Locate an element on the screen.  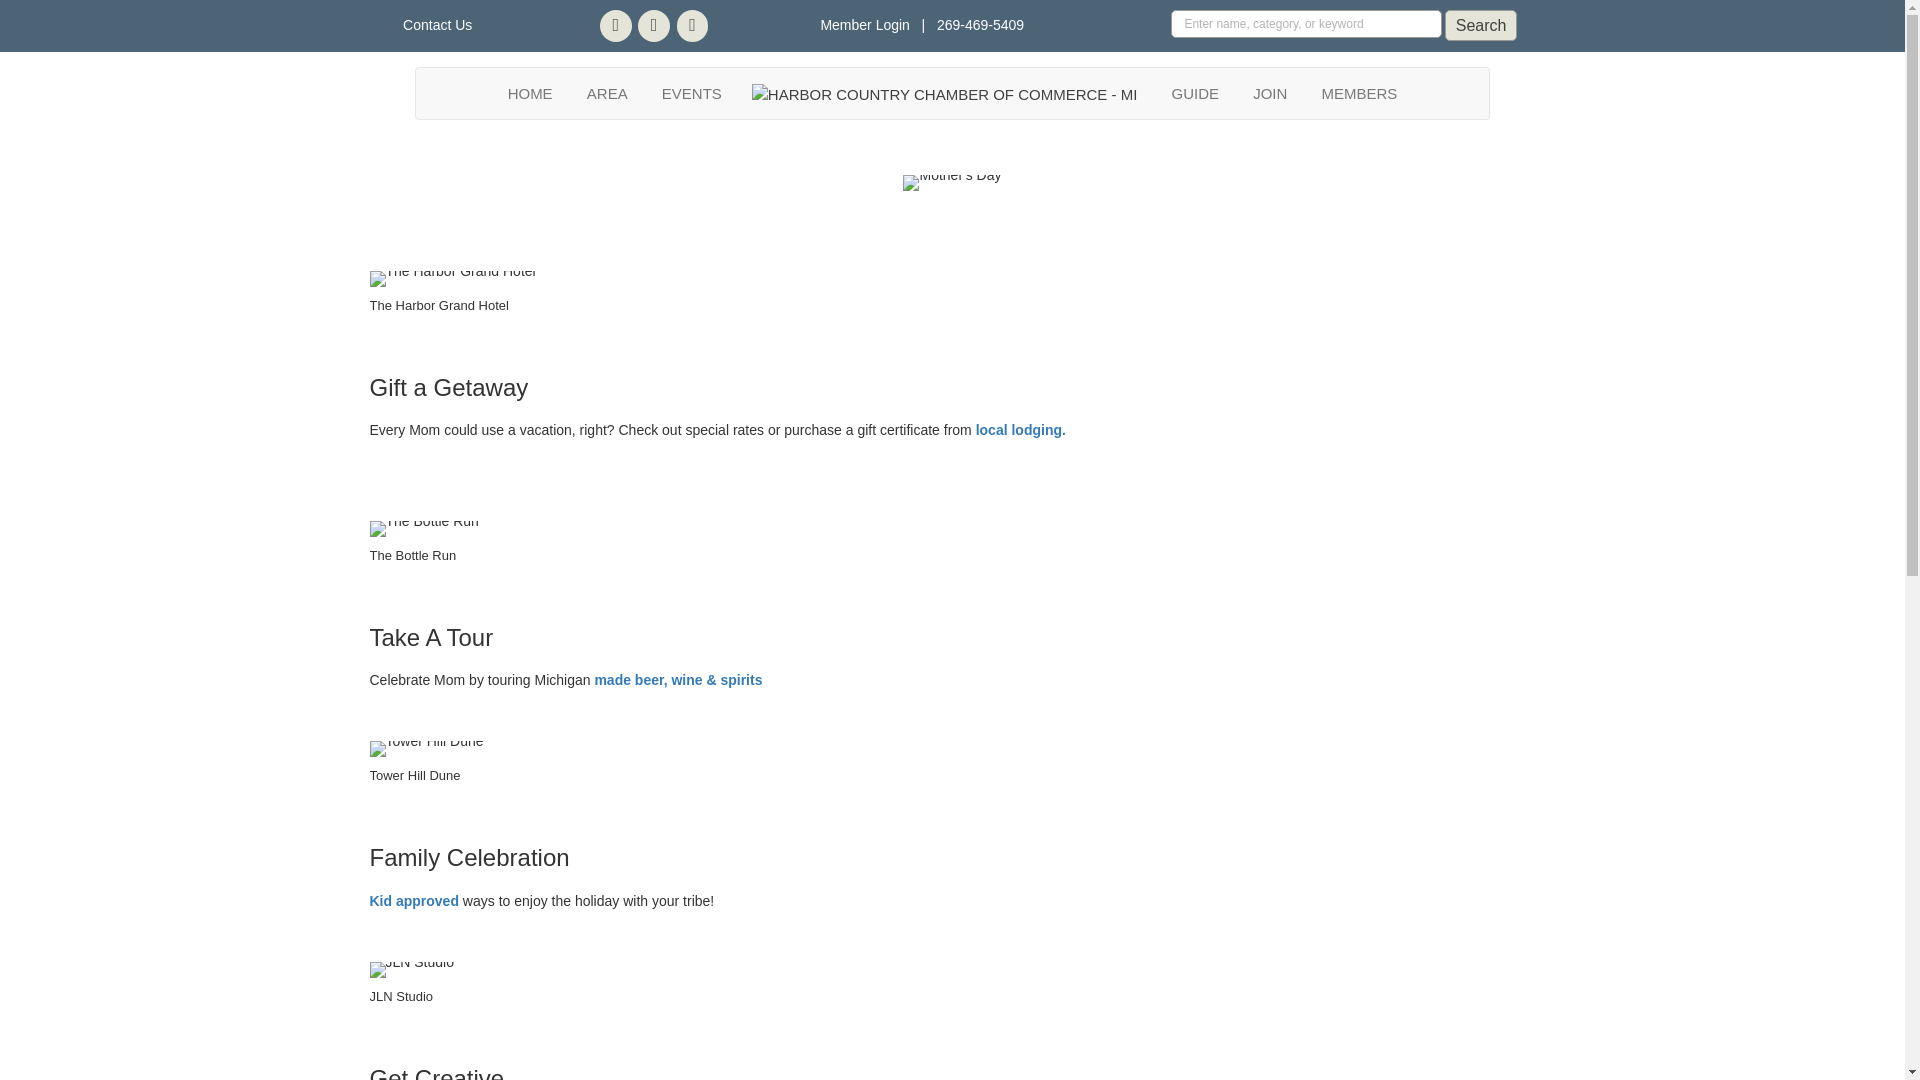
Member Login is located at coordinates (864, 25).